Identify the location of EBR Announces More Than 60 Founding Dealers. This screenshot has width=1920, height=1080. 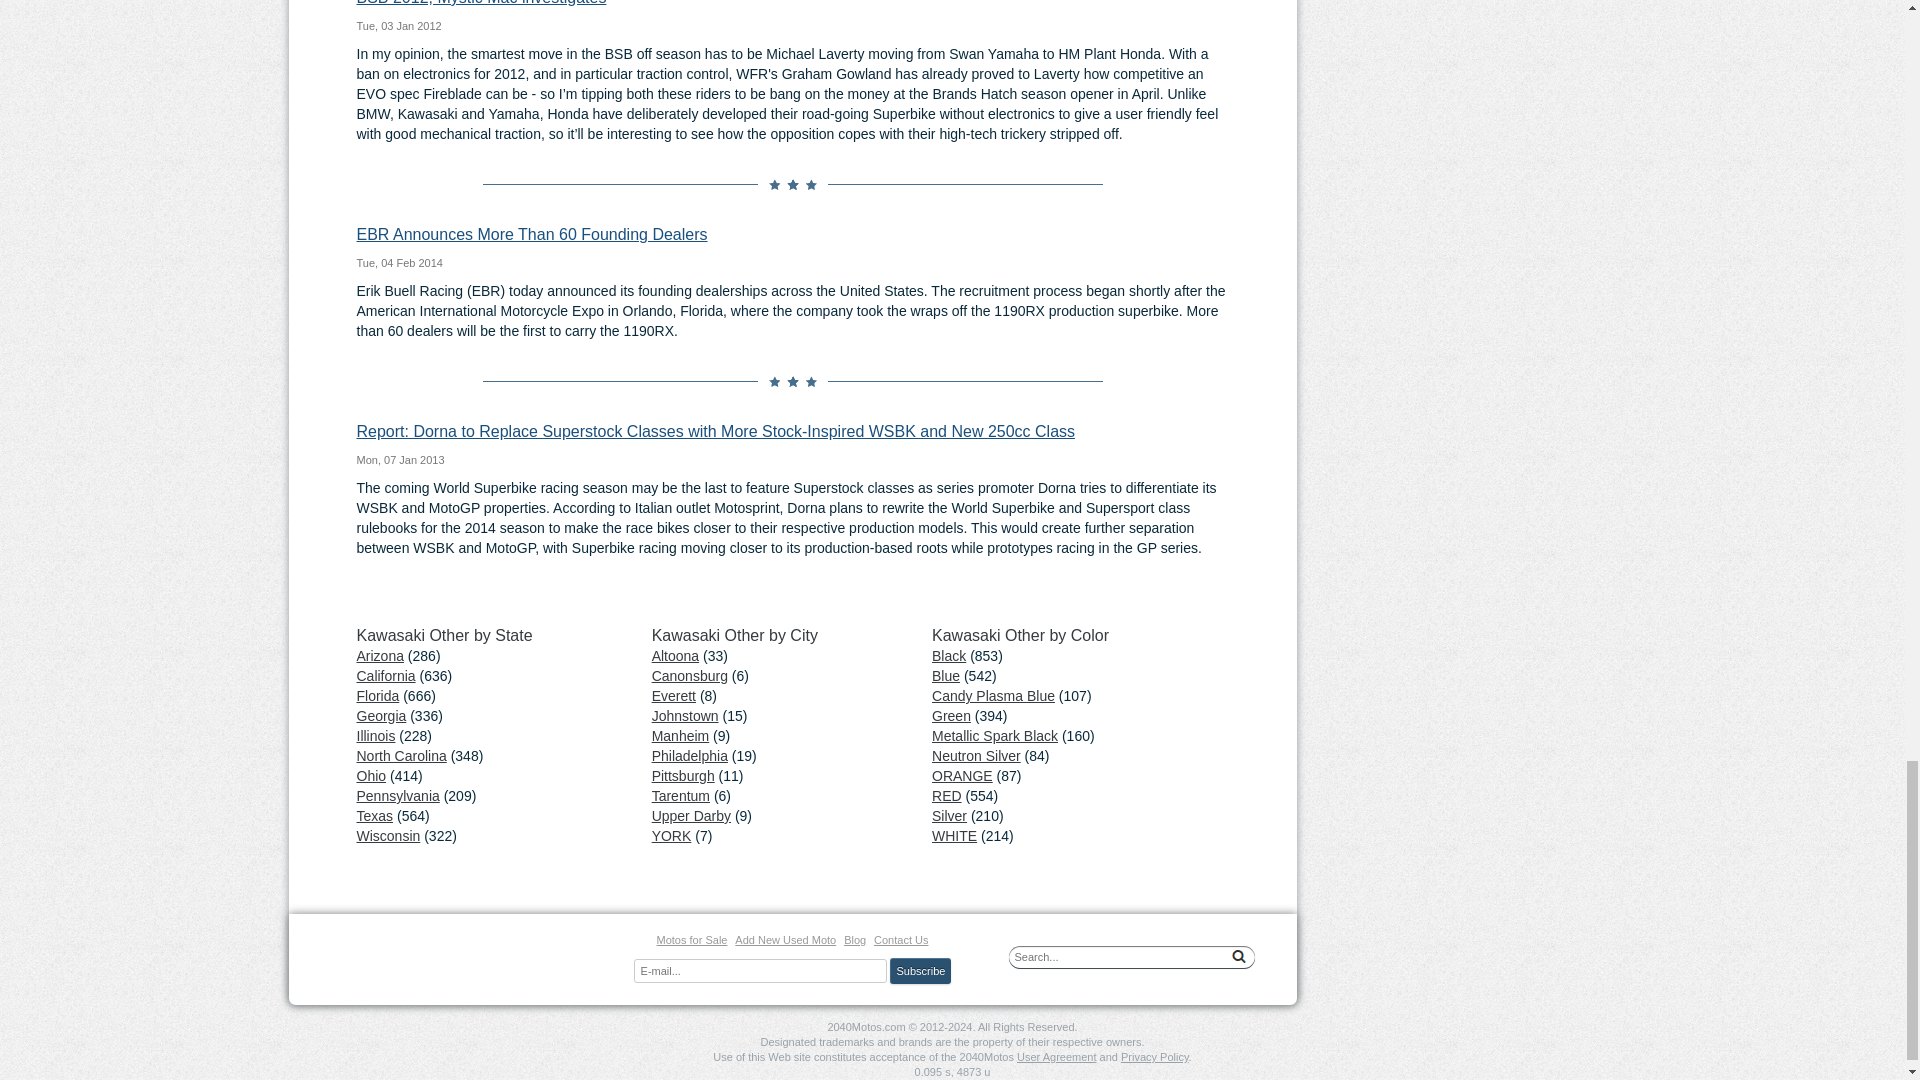
(530, 234).